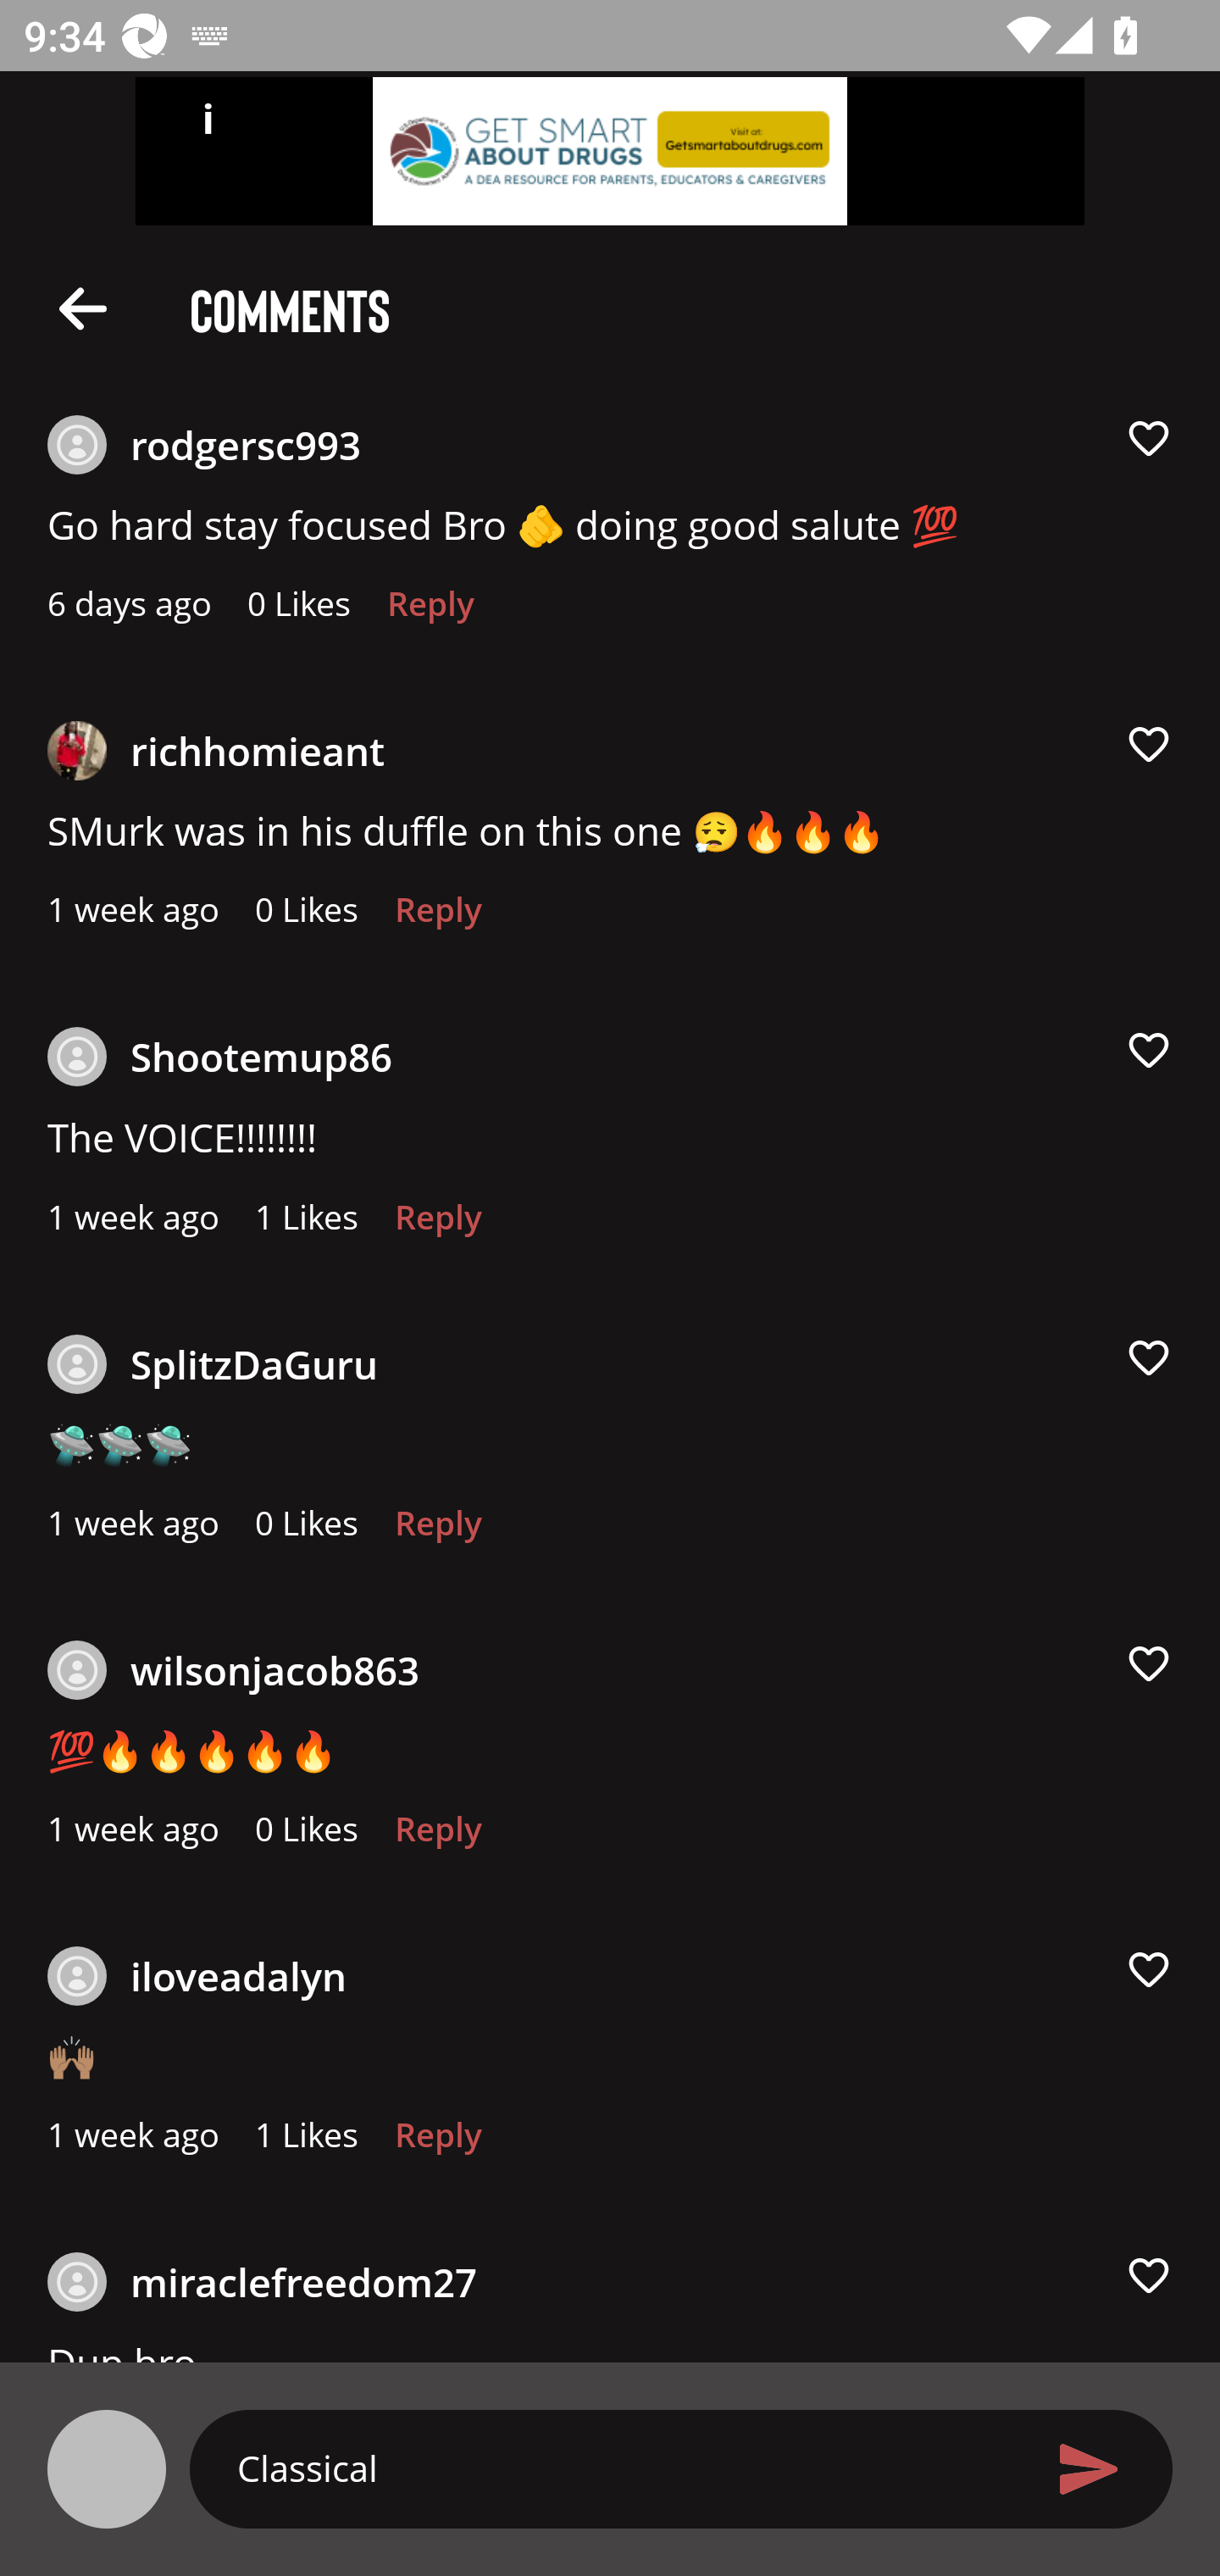 Image resolution: width=1220 pixels, height=2576 pixels. What do you see at coordinates (437, 1530) in the screenshot?
I see `Reply` at bounding box center [437, 1530].